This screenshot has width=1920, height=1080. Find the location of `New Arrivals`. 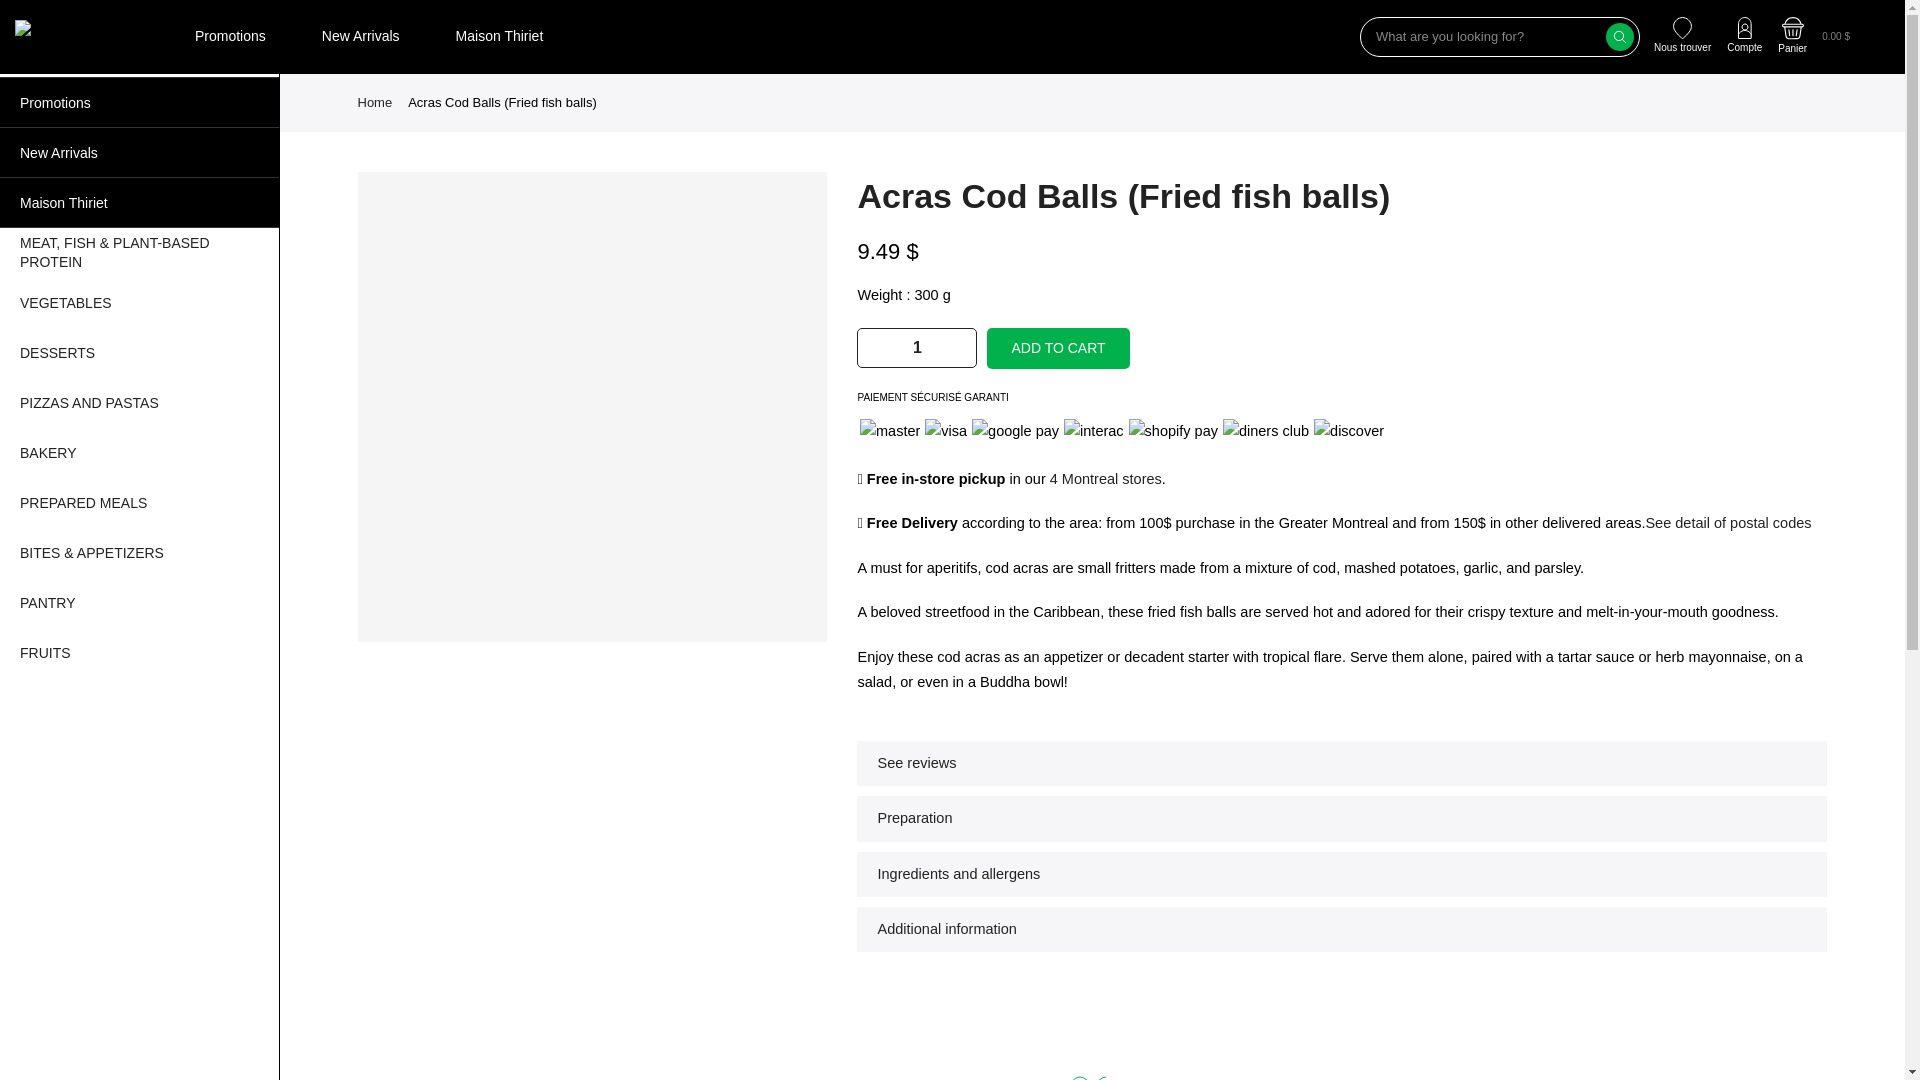

New Arrivals is located at coordinates (139, 153).